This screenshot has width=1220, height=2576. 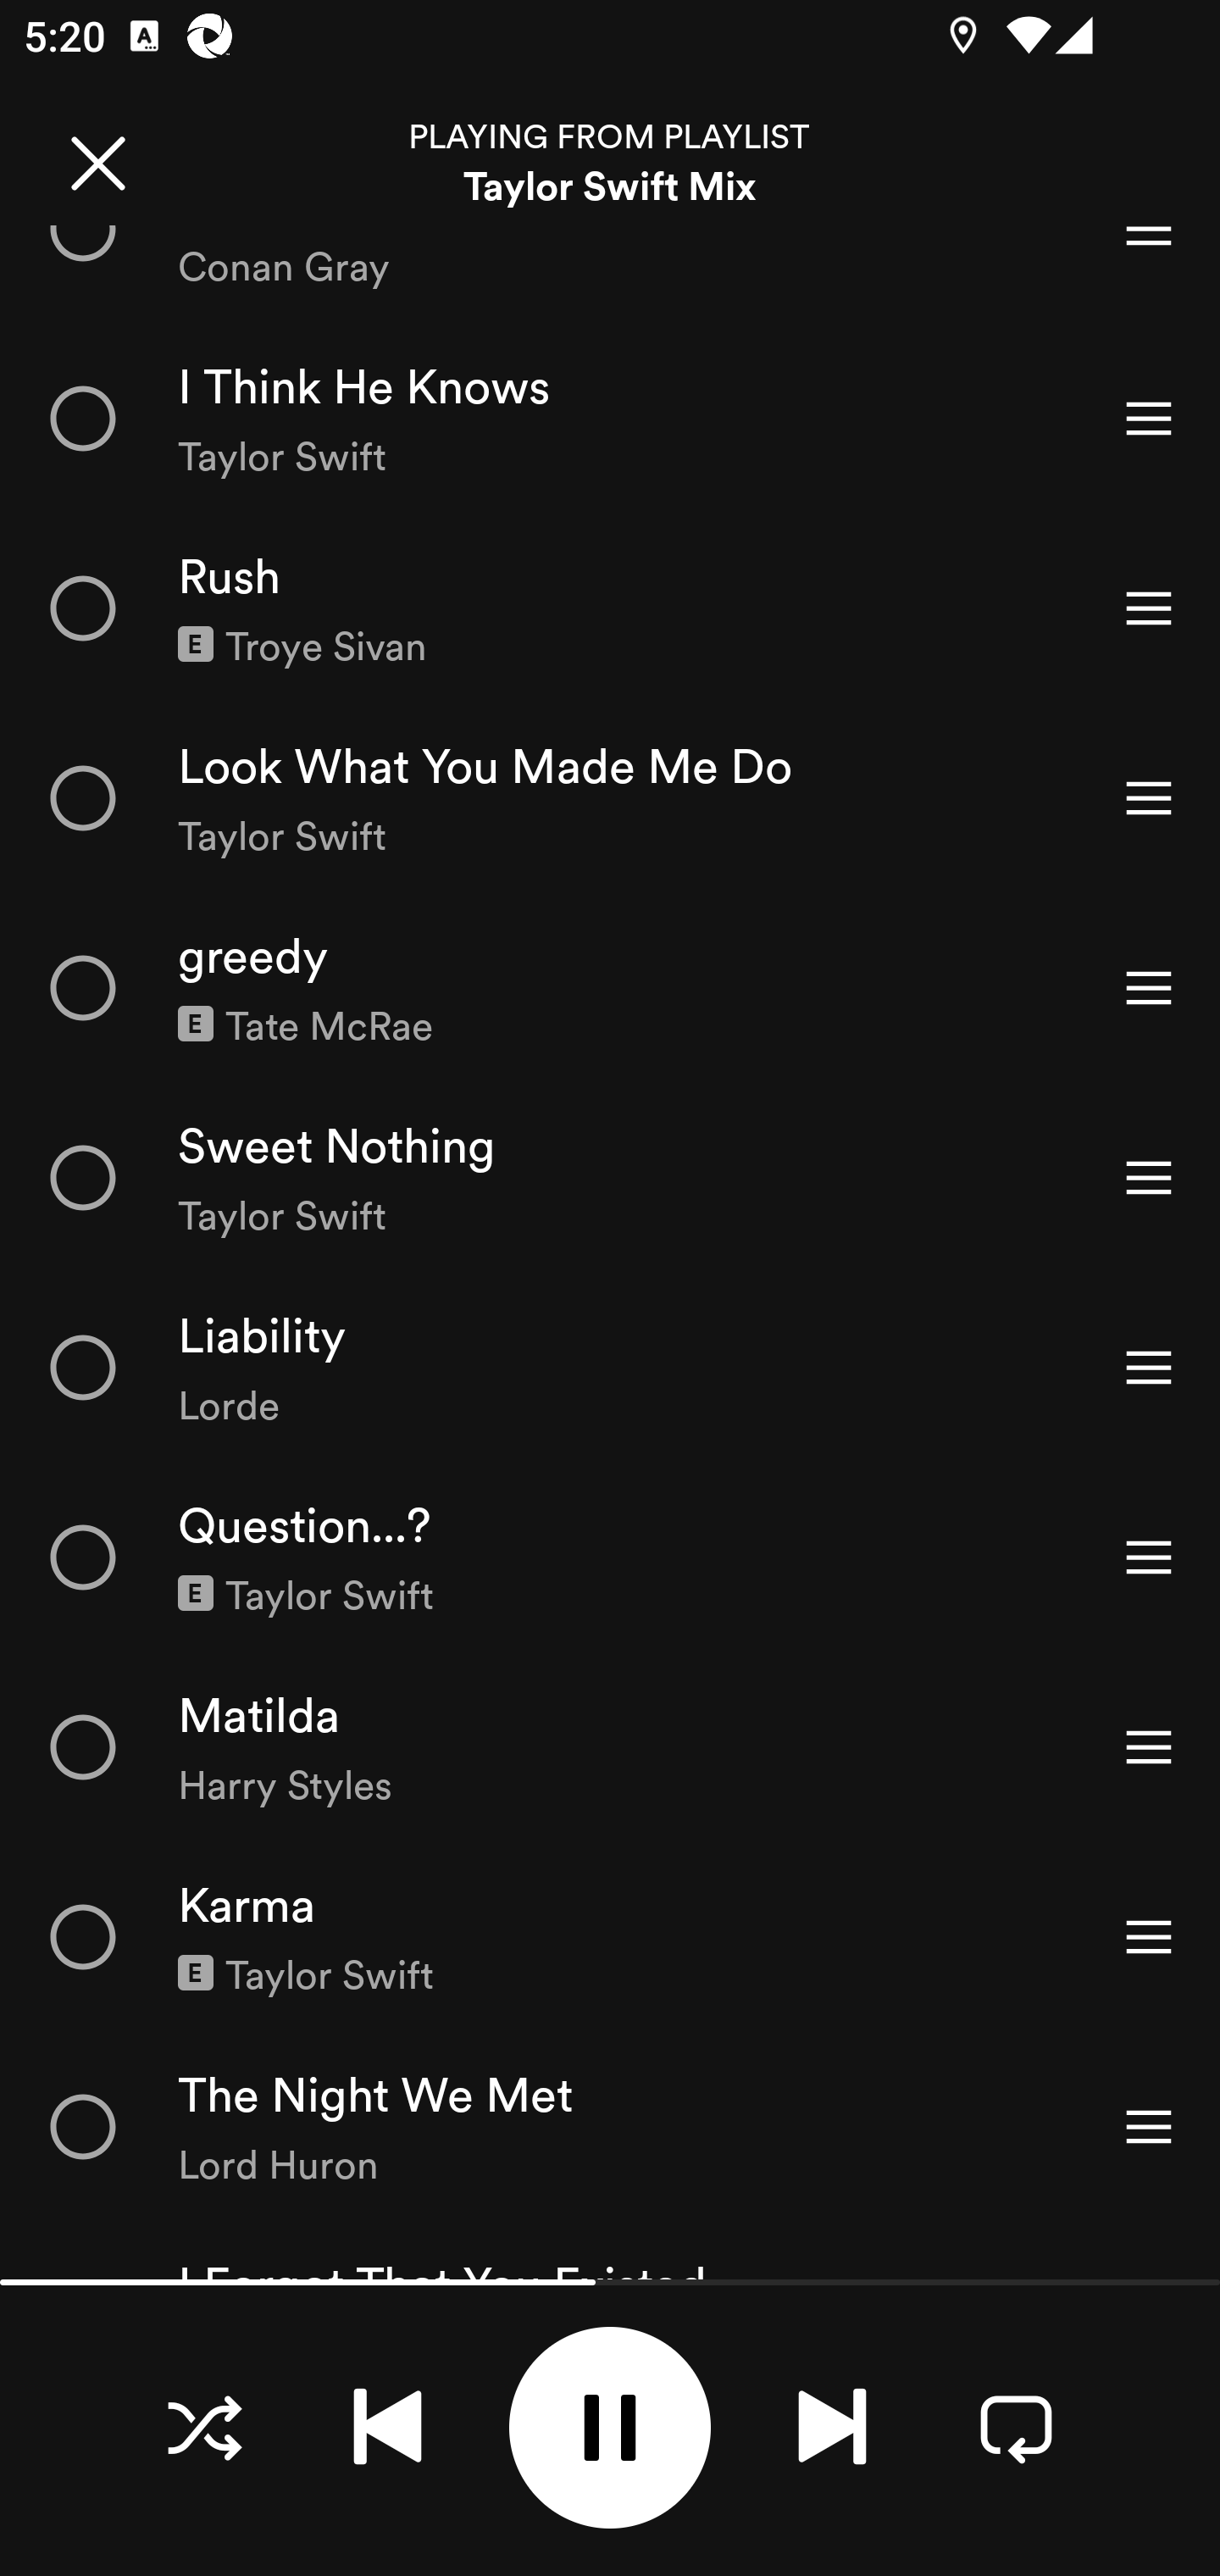 I want to click on Karma Explicit Taylor Swift Reorder track, so click(x=610, y=1937).